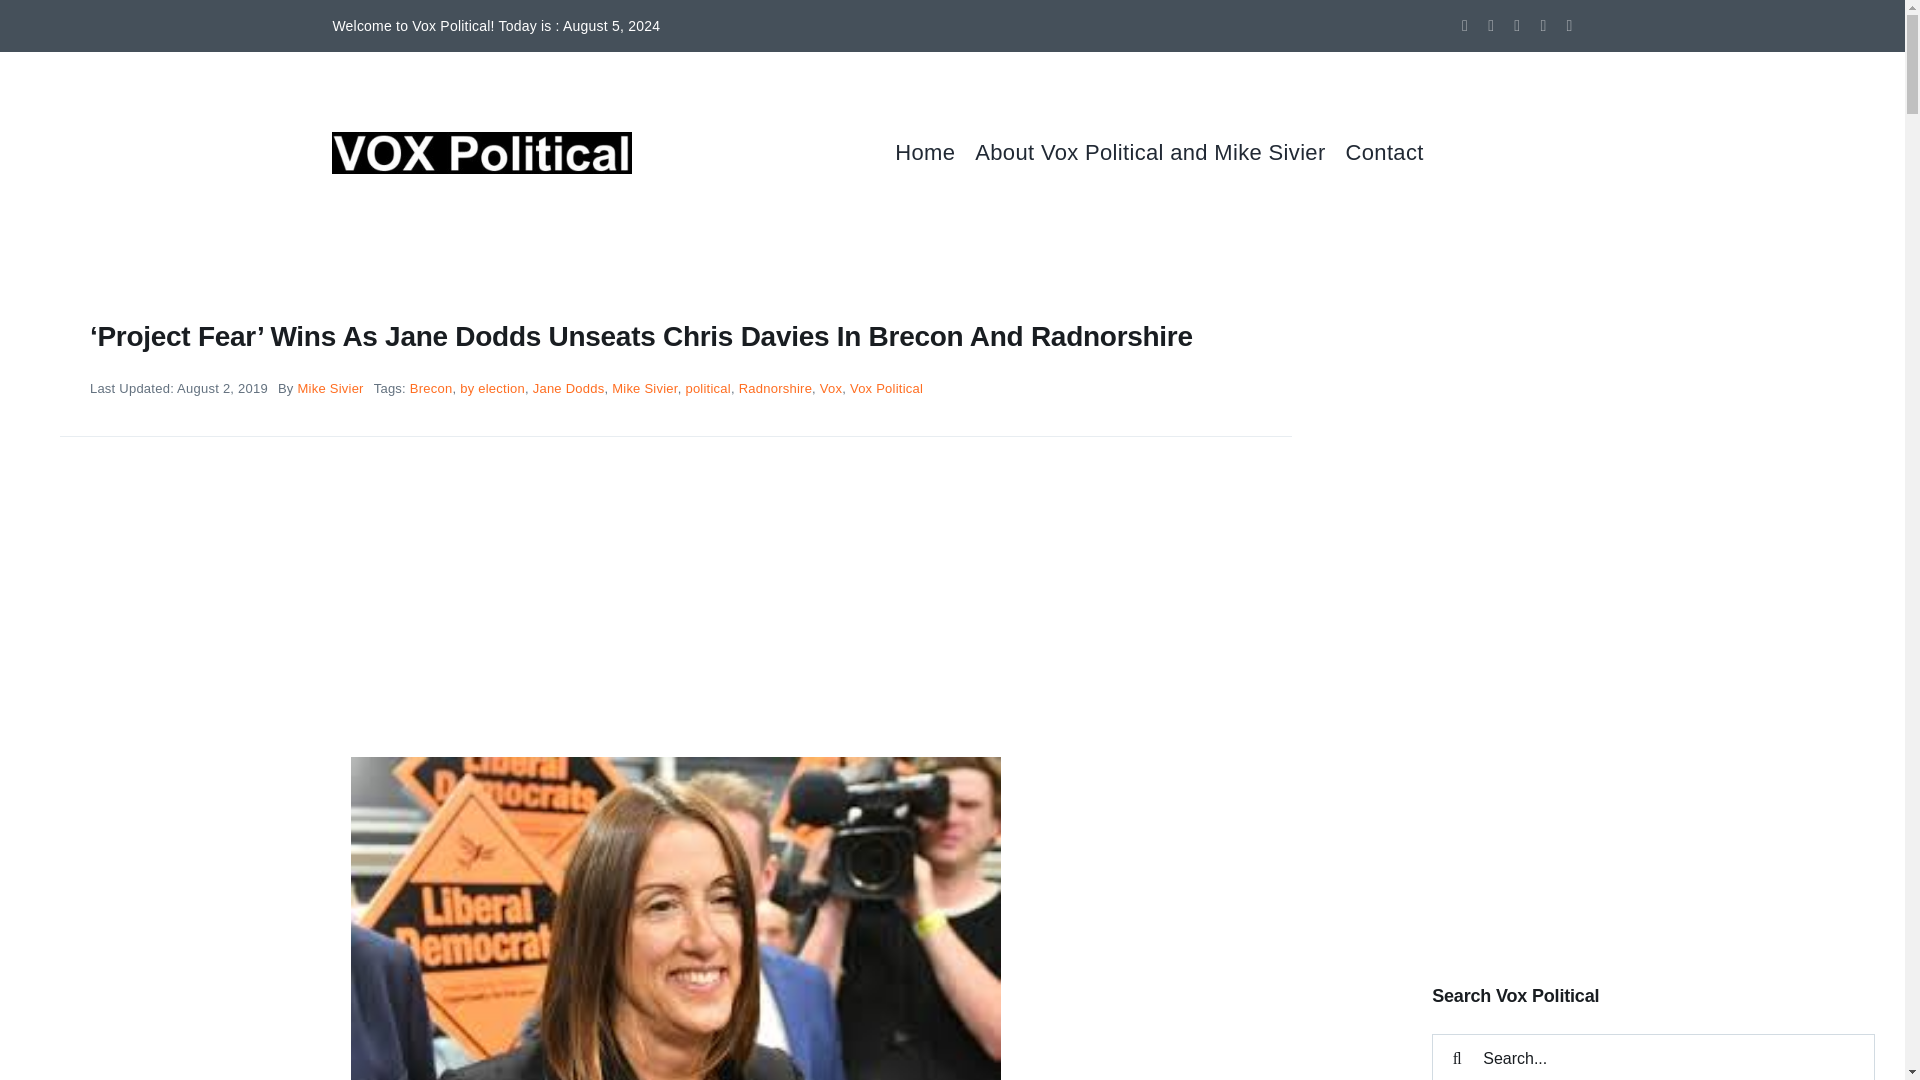 This screenshot has width=1920, height=1080. What do you see at coordinates (708, 388) in the screenshot?
I see `political` at bounding box center [708, 388].